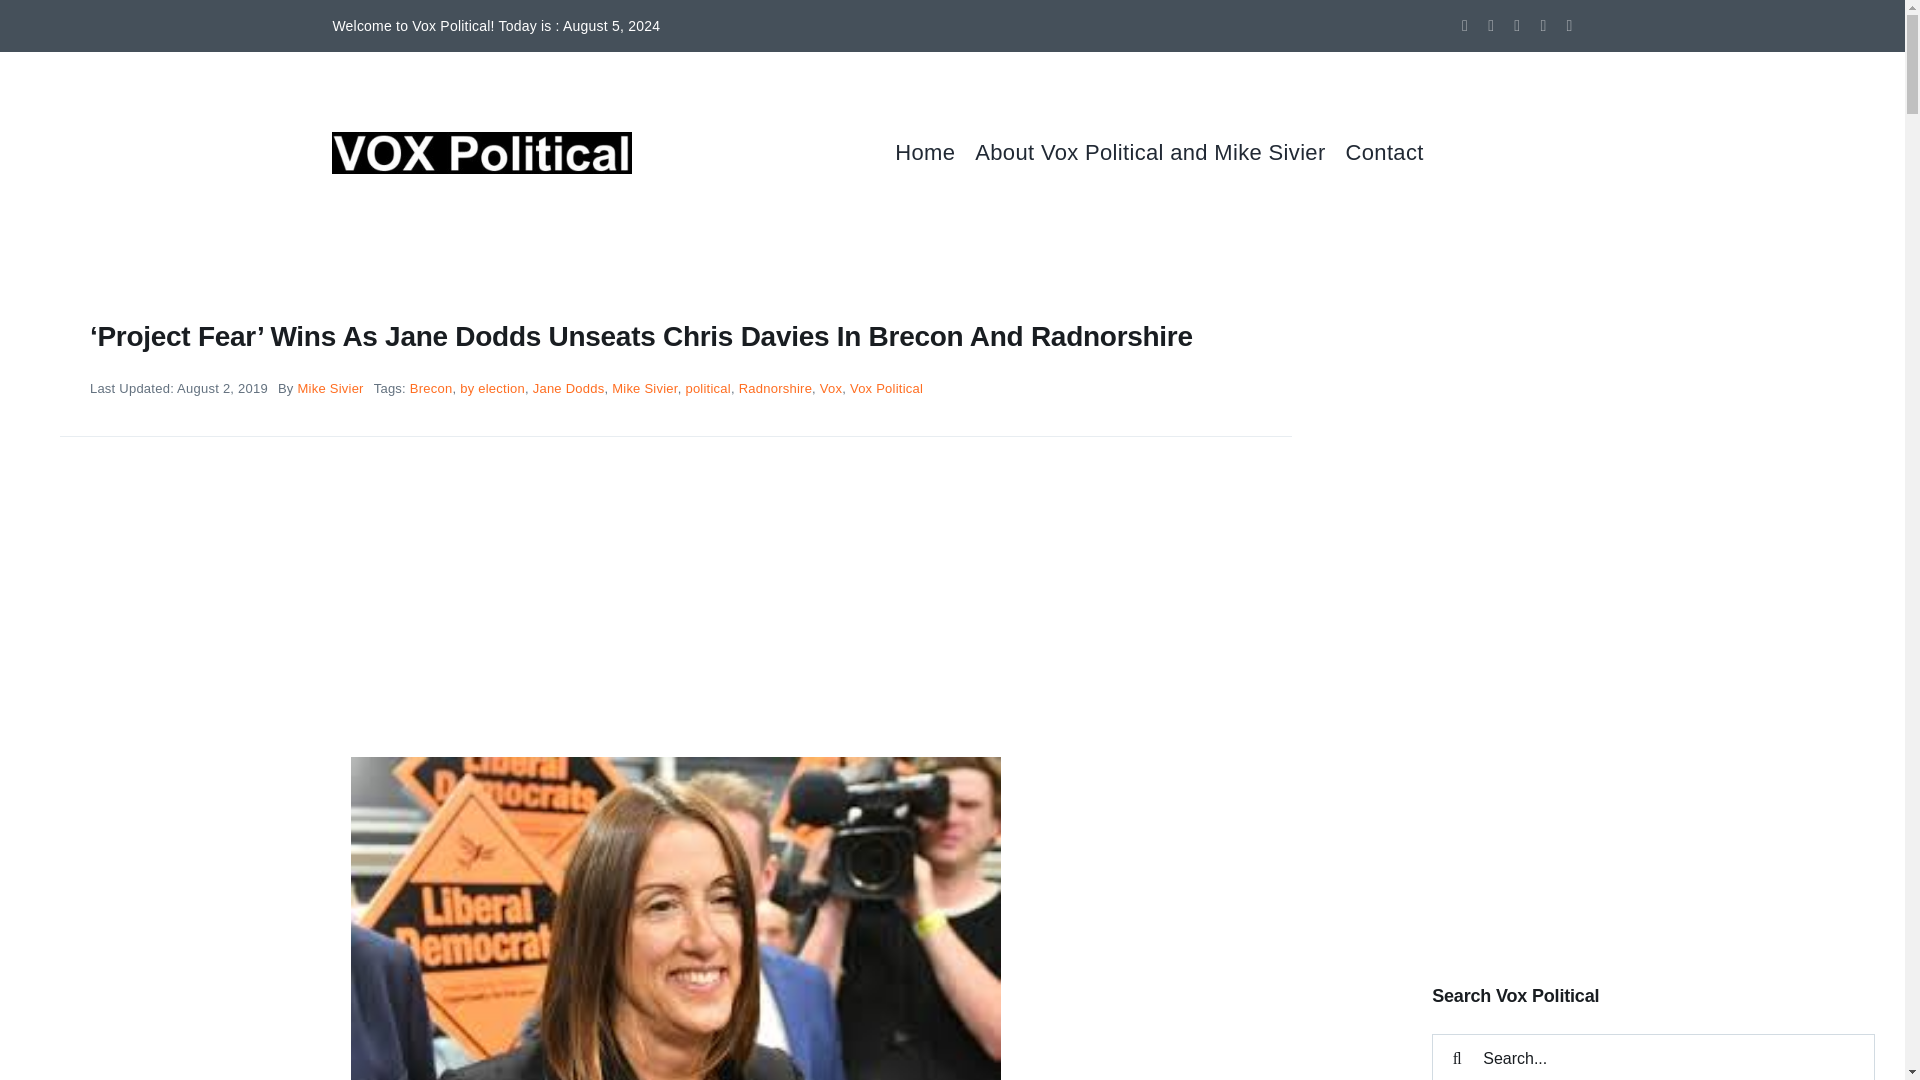 This screenshot has width=1920, height=1080. What do you see at coordinates (708, 388) in the screenshot?
I see `political` at bounding box center [708, 388].